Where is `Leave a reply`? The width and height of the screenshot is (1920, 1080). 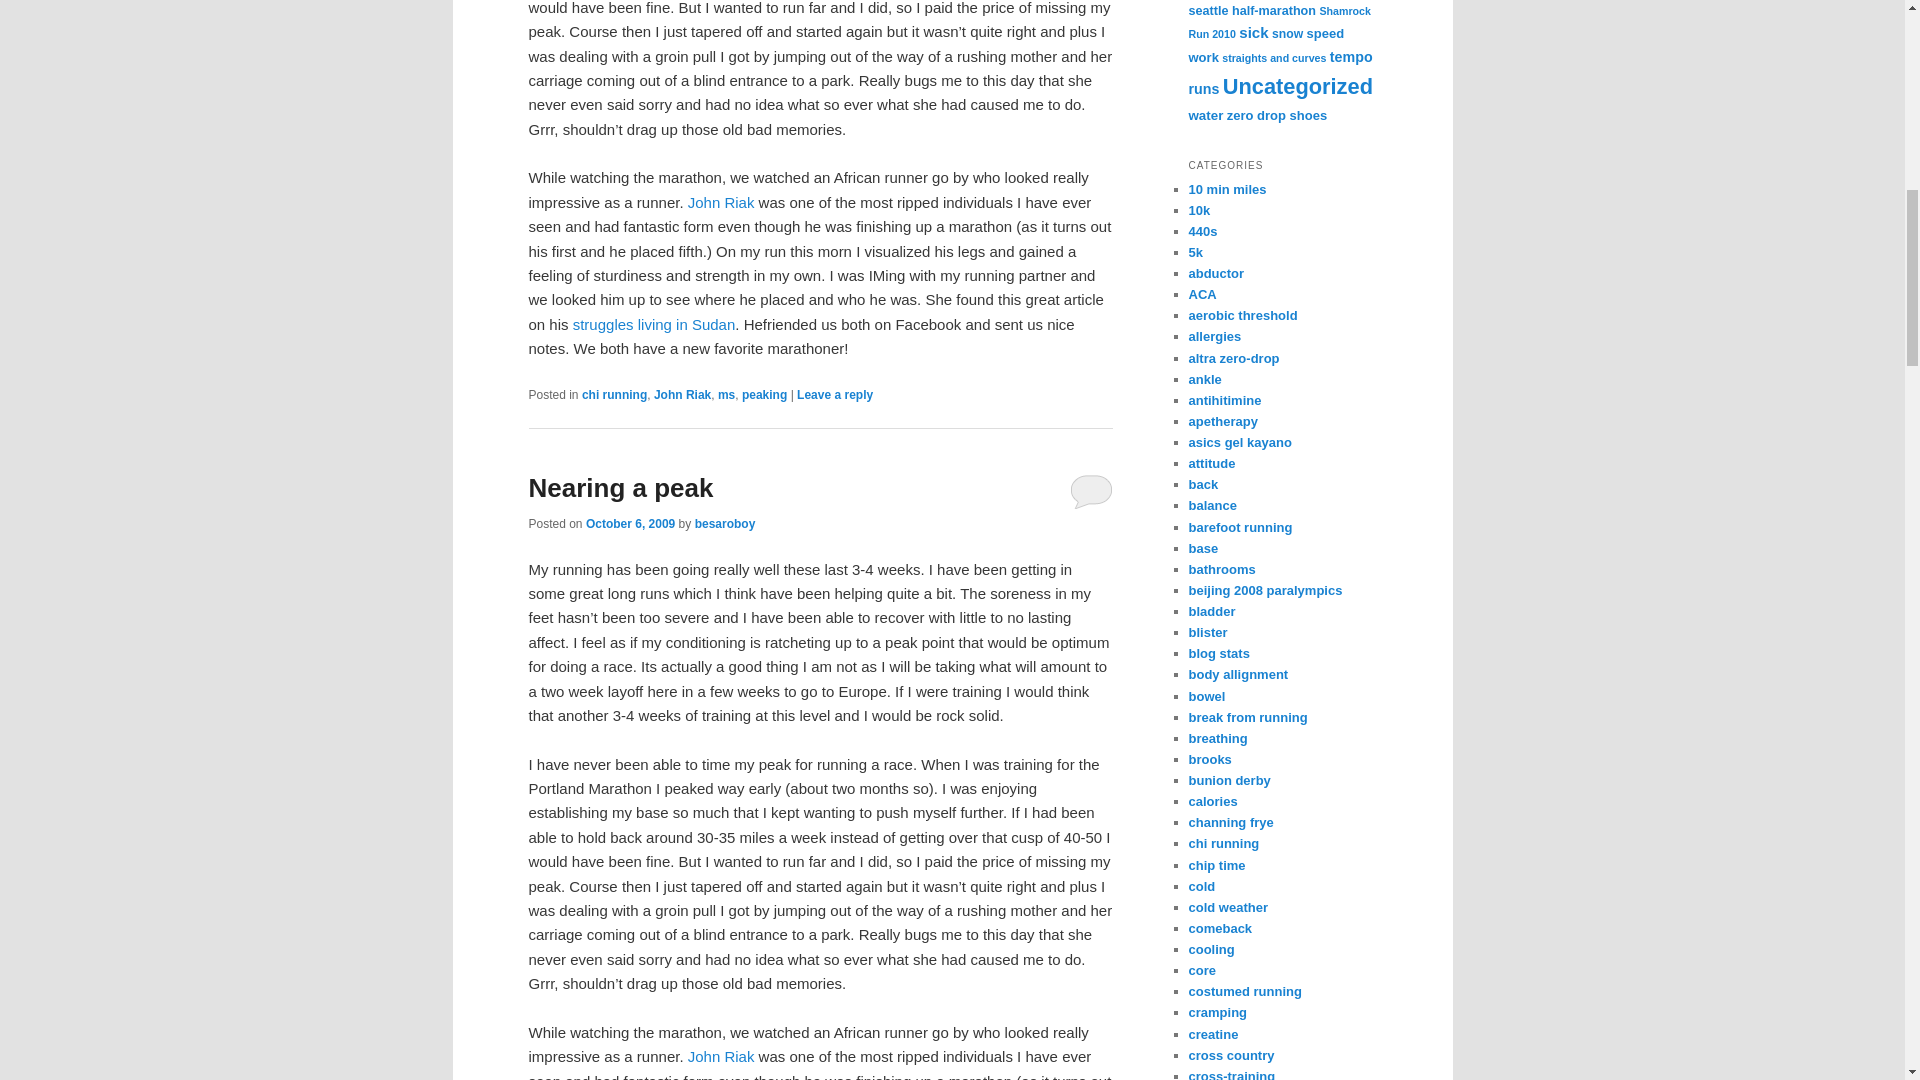
Leave a reply is located at coordinates (834, 394).